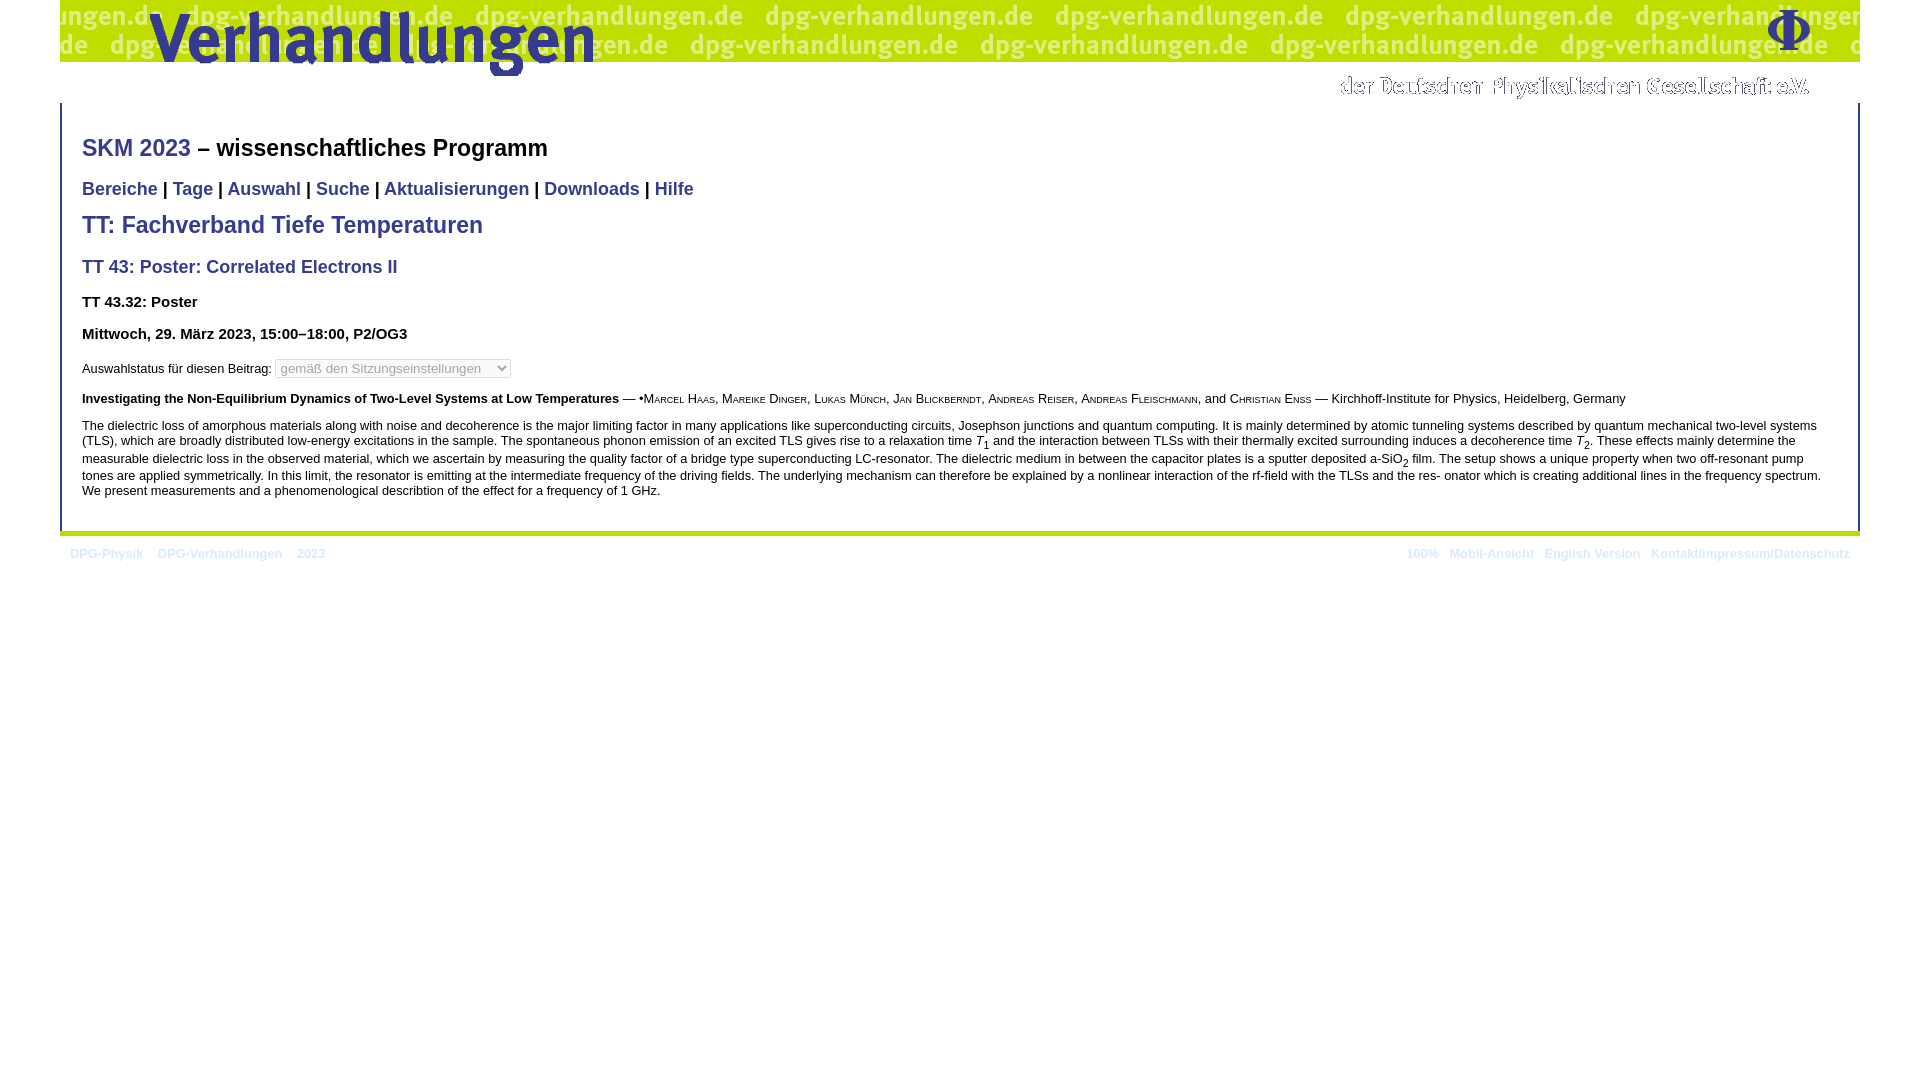  Describe the element at coordinates (240, 266) in the screenshot. I see `TT 43: Poster: Correlated Electrons II` at that location.